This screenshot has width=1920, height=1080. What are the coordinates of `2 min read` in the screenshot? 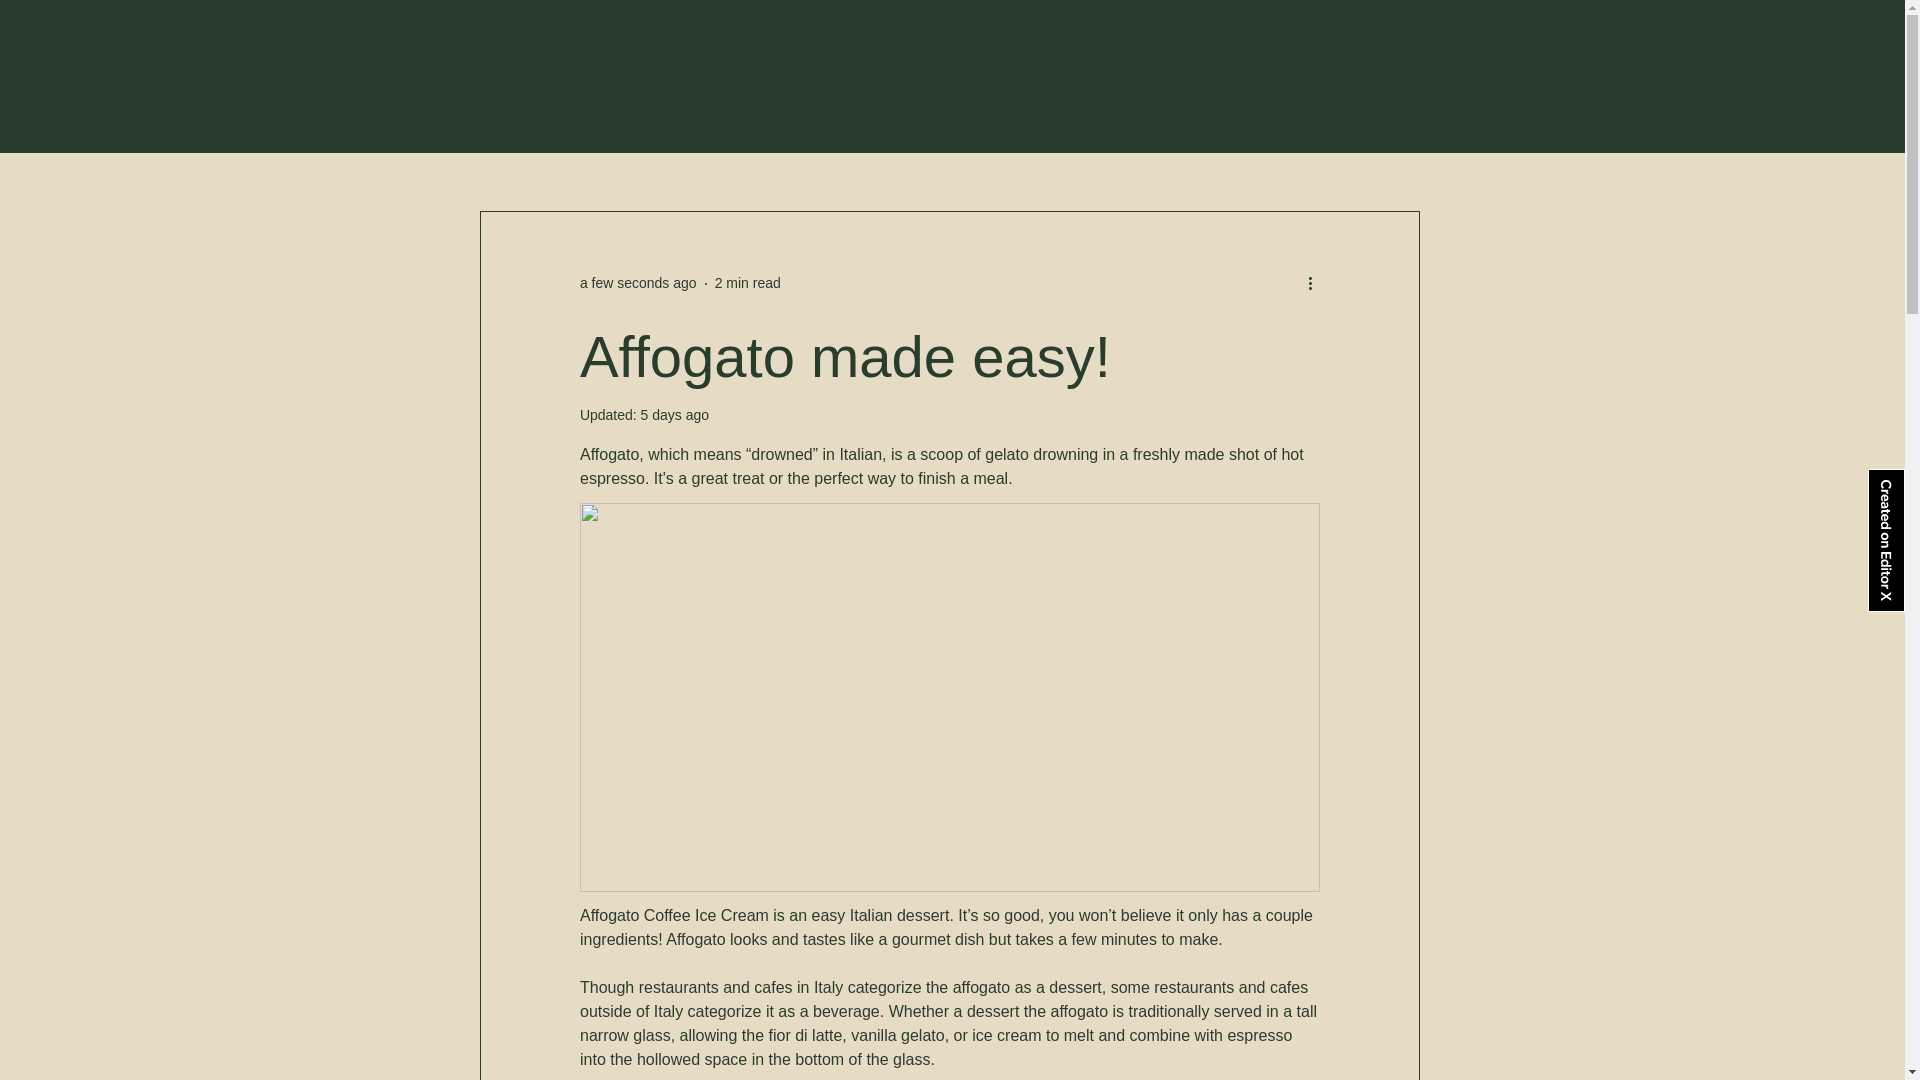 It's located at (748, 282).